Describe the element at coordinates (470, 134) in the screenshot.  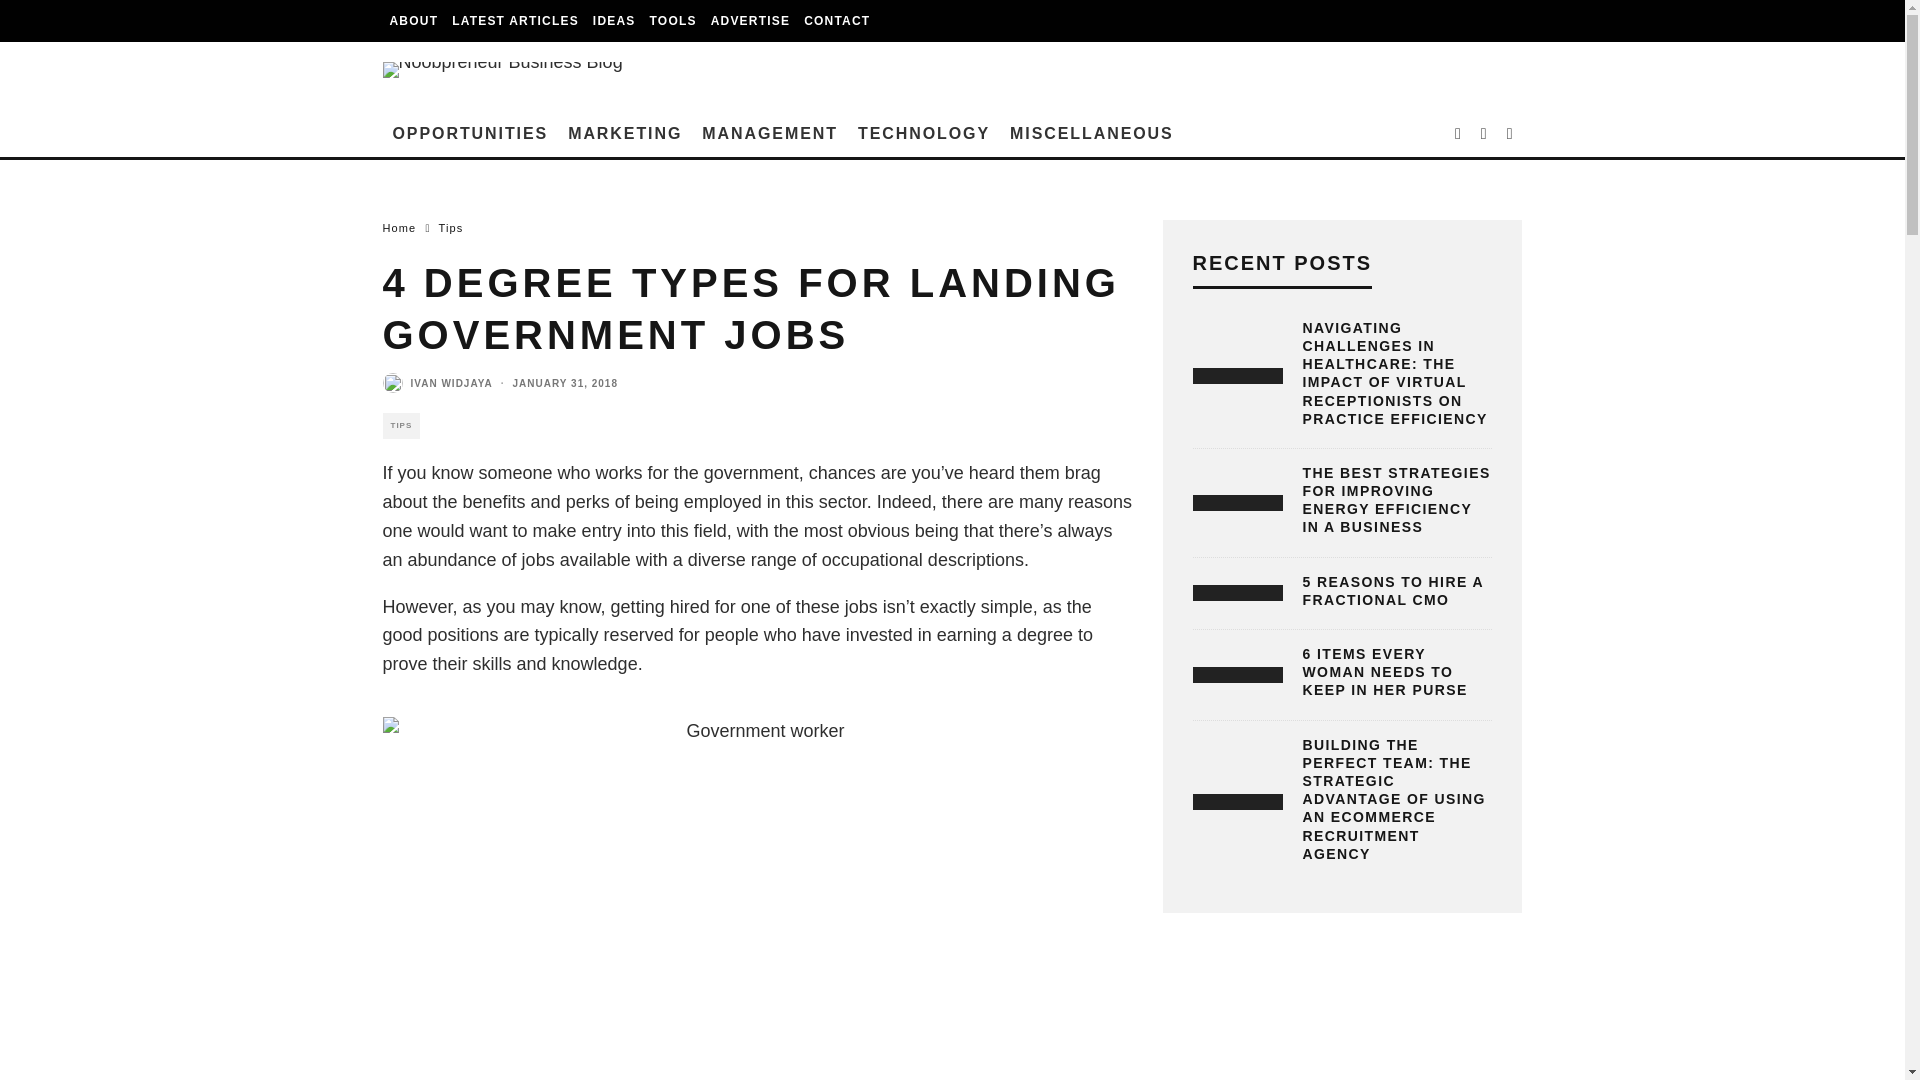
I see `OPPORTUNITIES` at that location.